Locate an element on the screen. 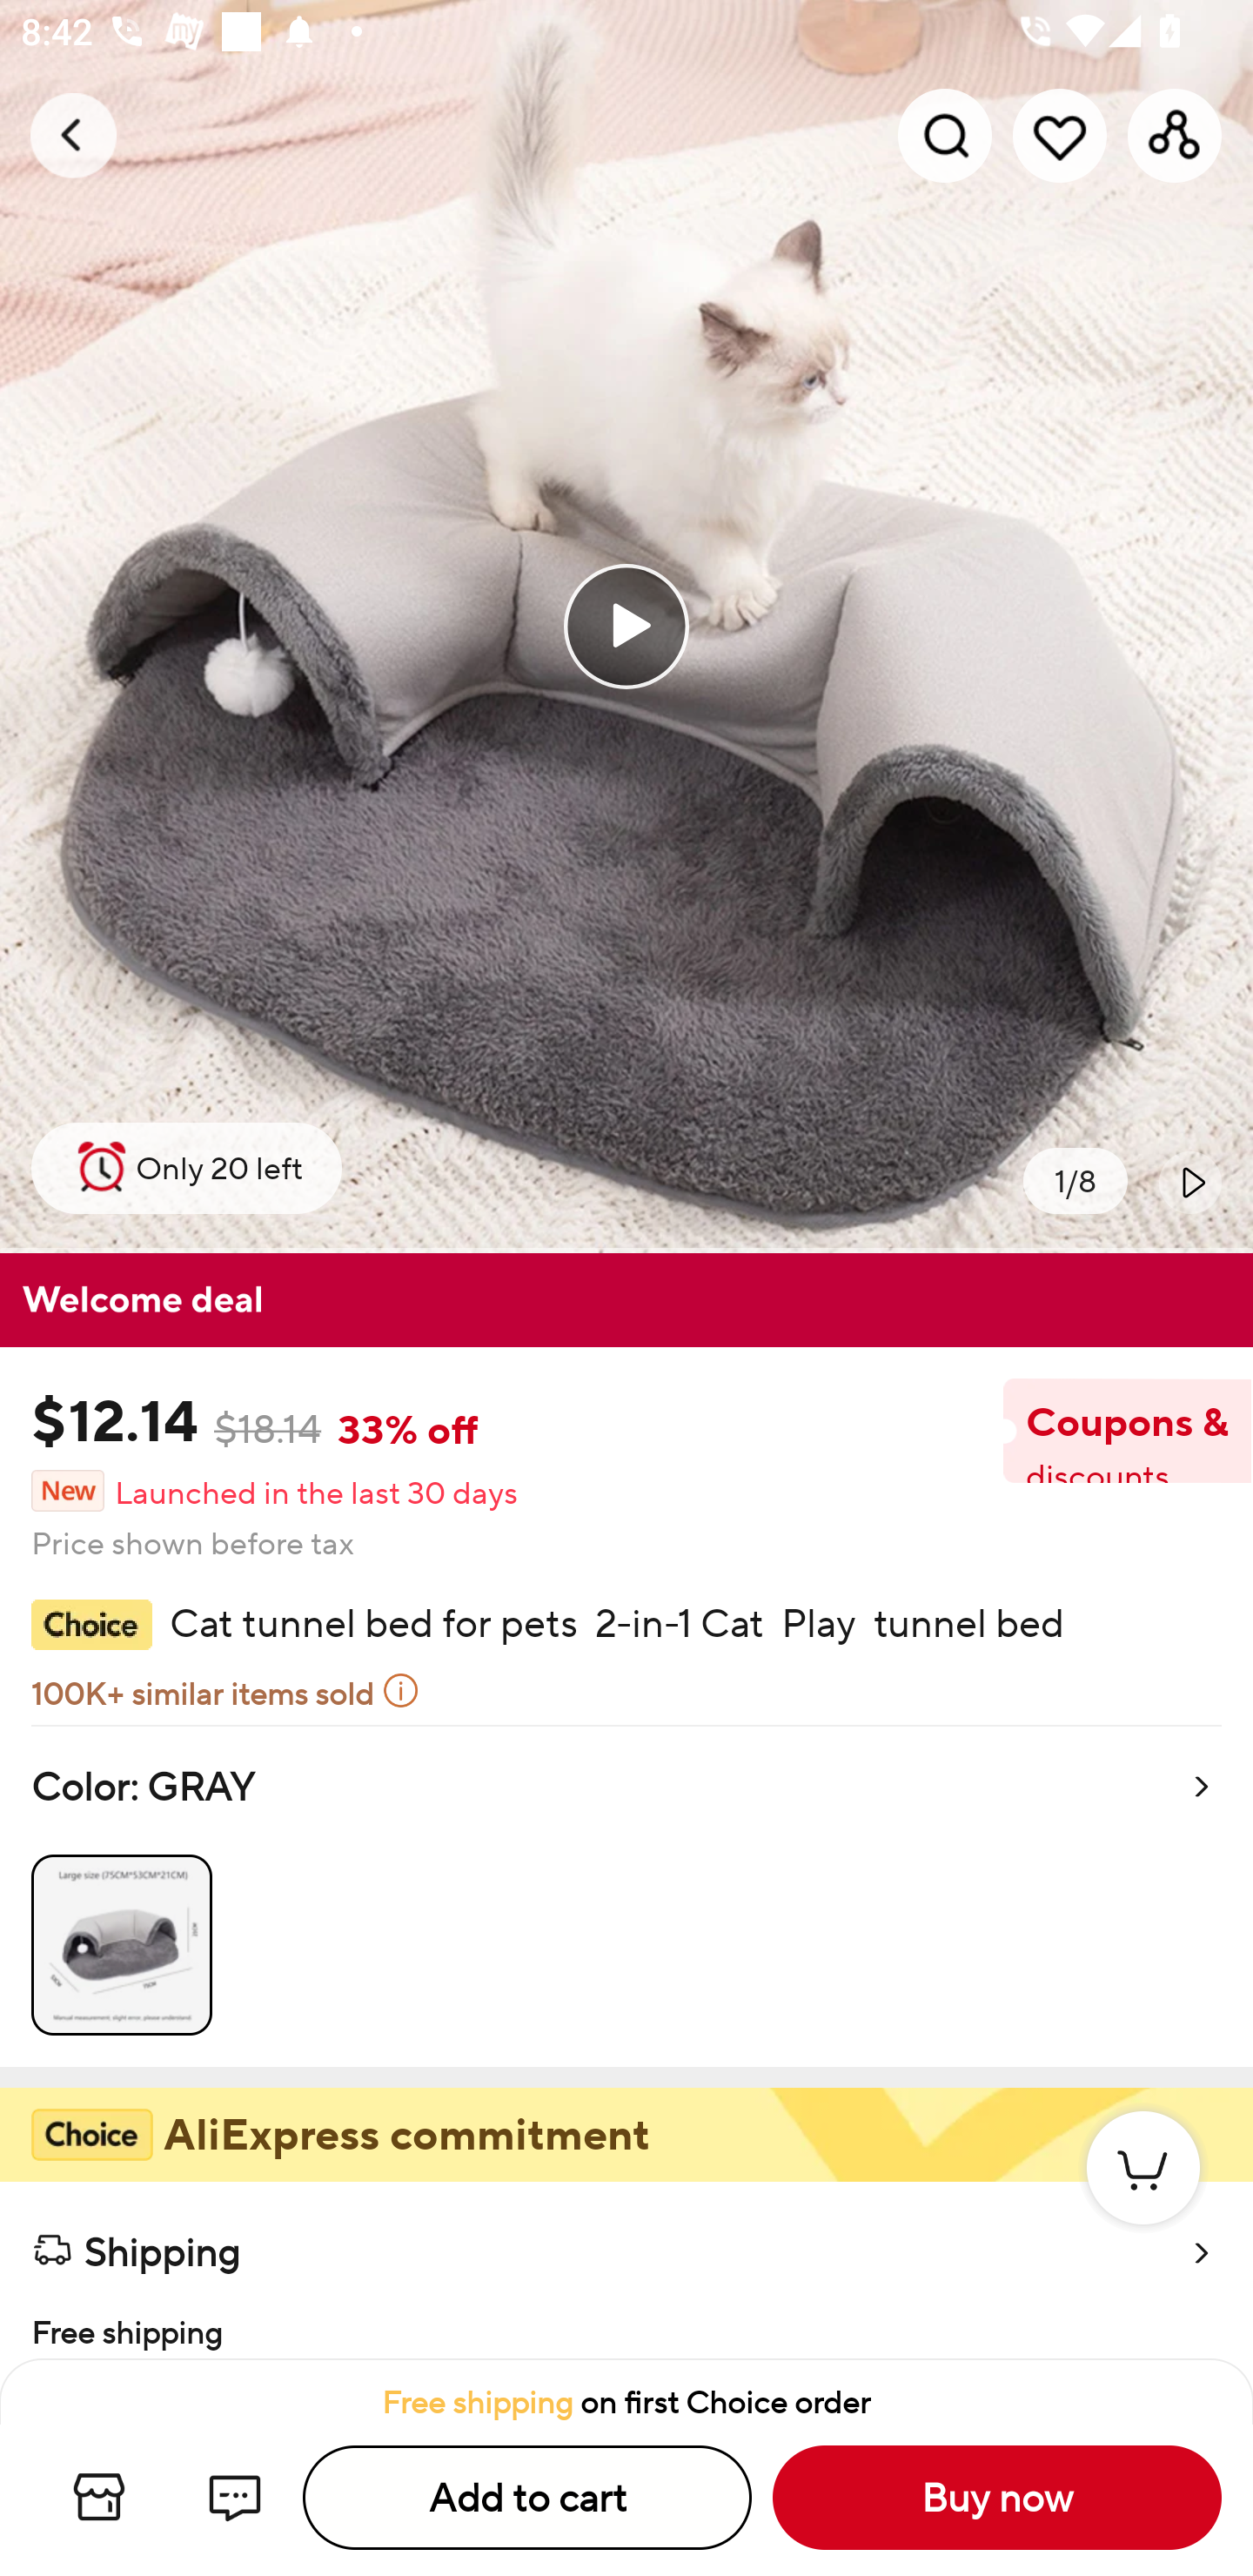 The height and width of the screenshot is (2576, 1253). Navigate up is located at coordinates (73, 135).